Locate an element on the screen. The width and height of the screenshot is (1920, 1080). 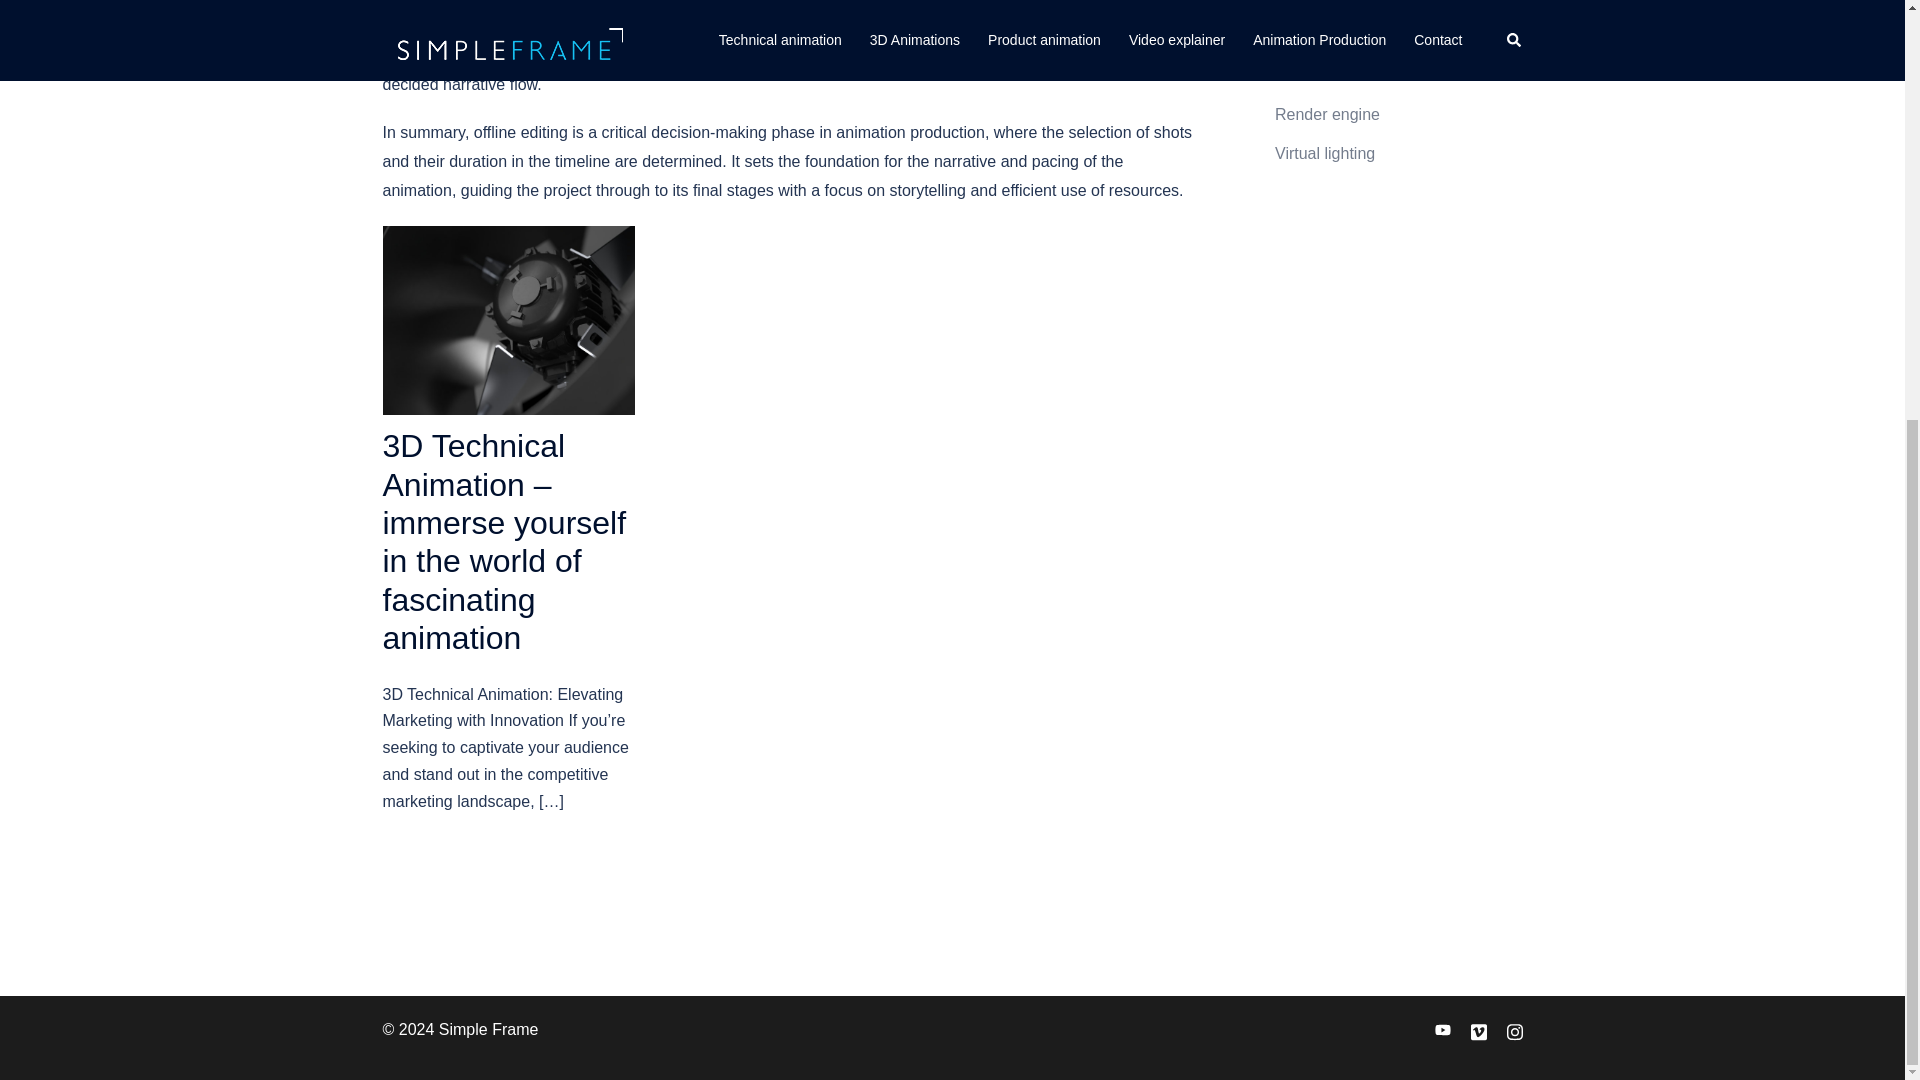
Virtual lighting is located at coordinates (1324, 153).